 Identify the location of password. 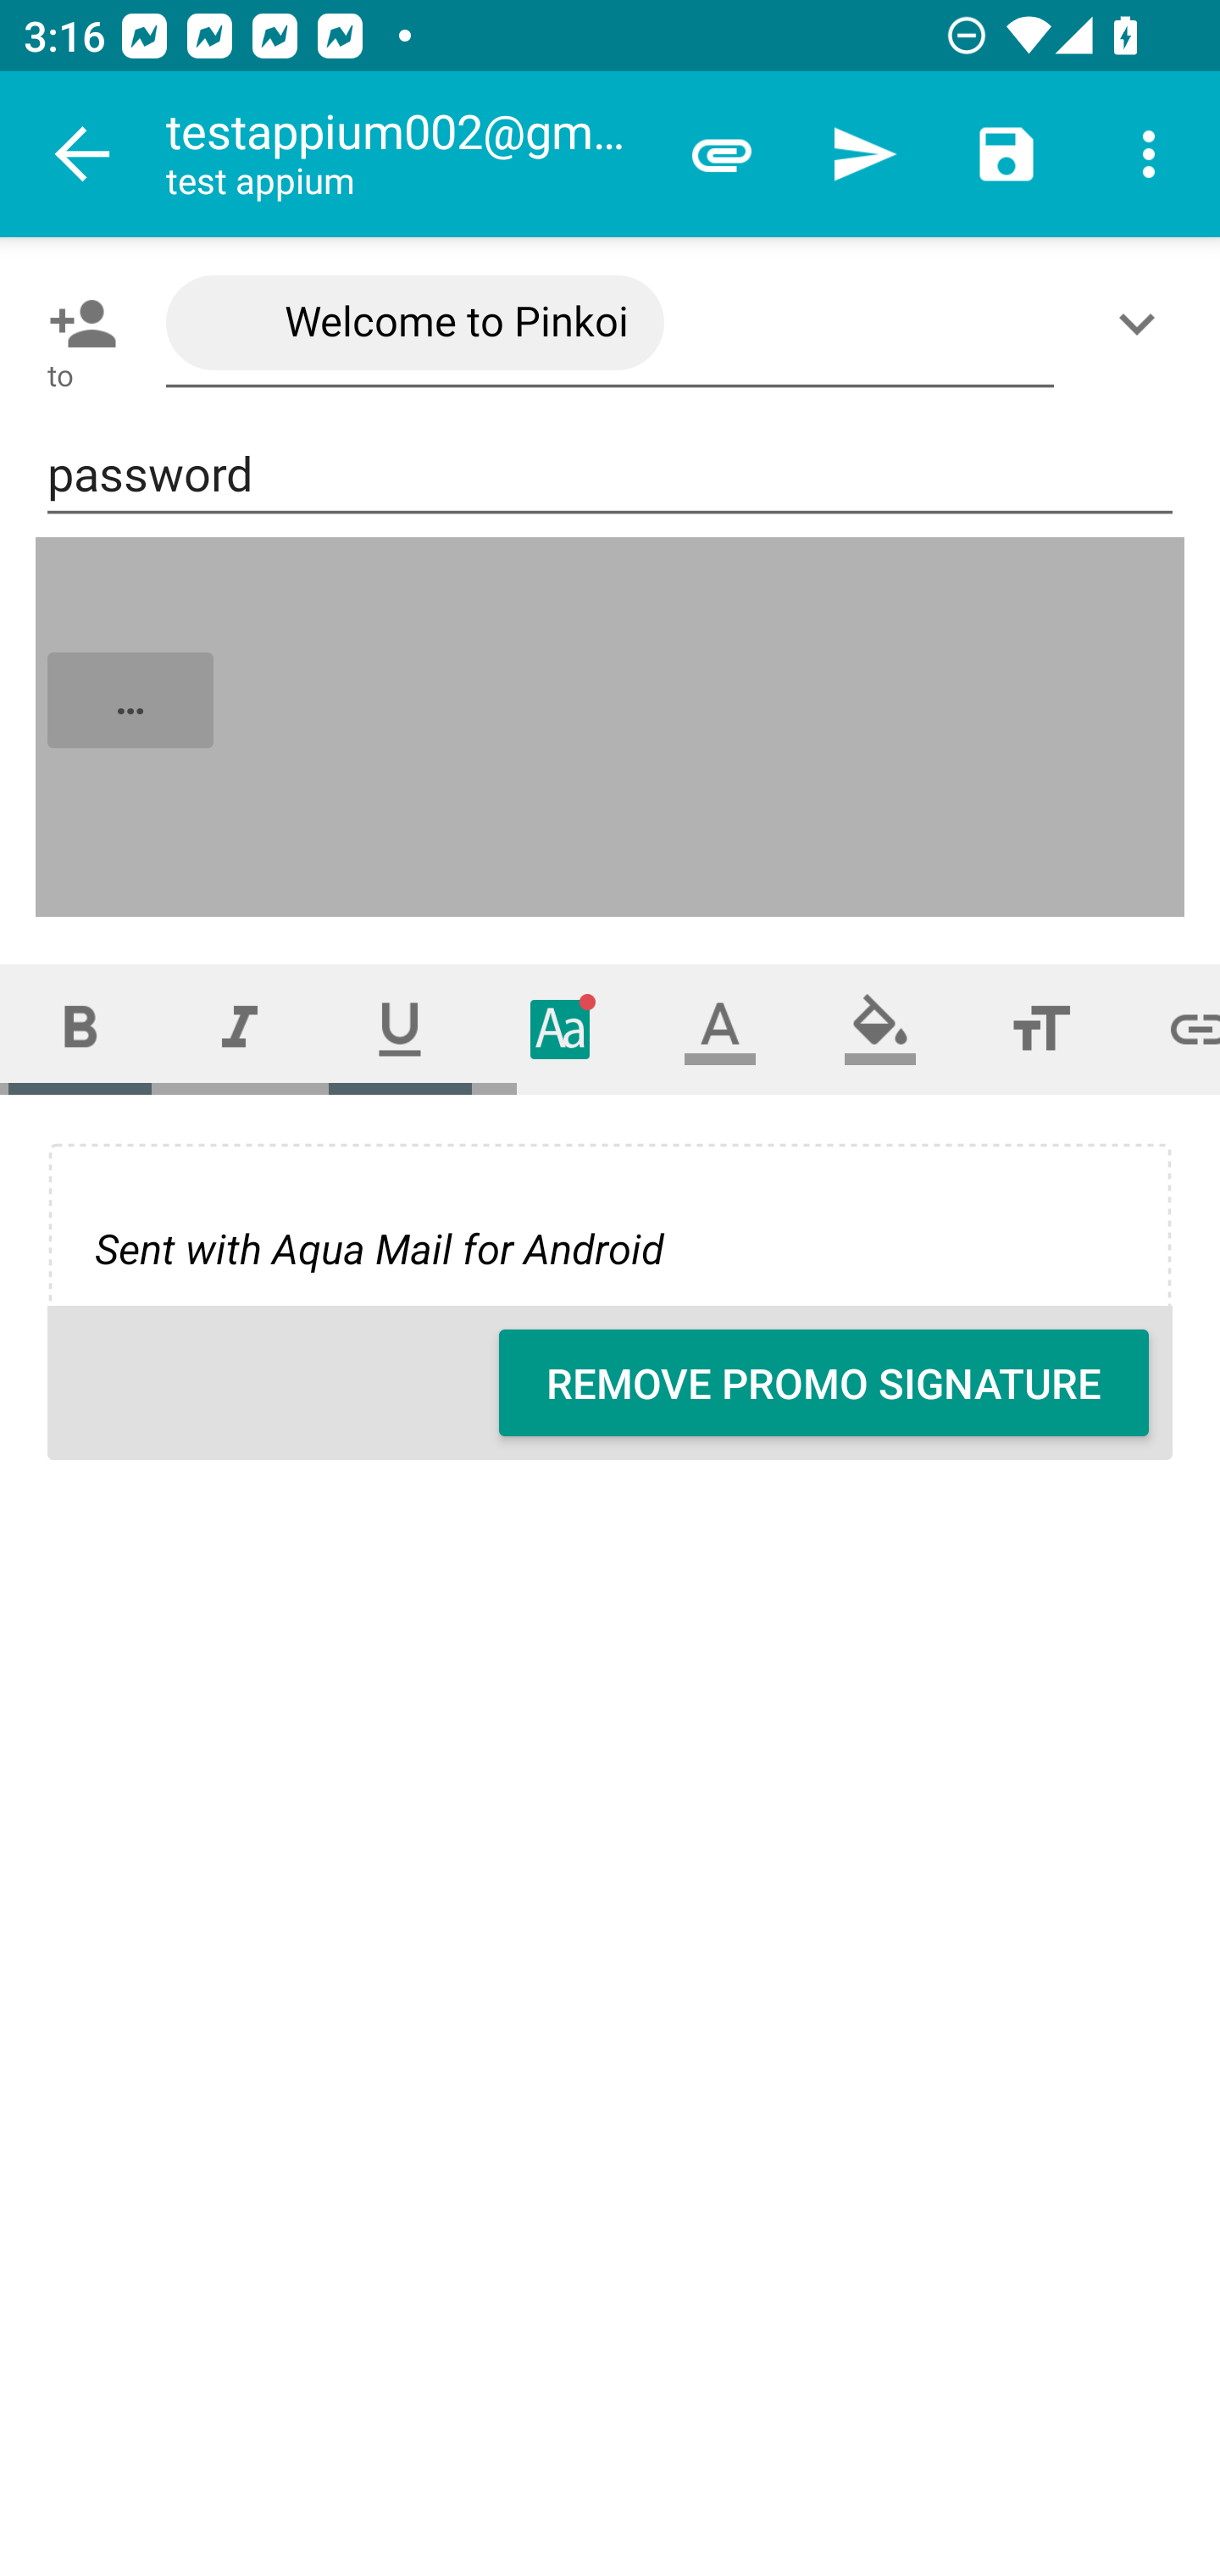
(610, 475).